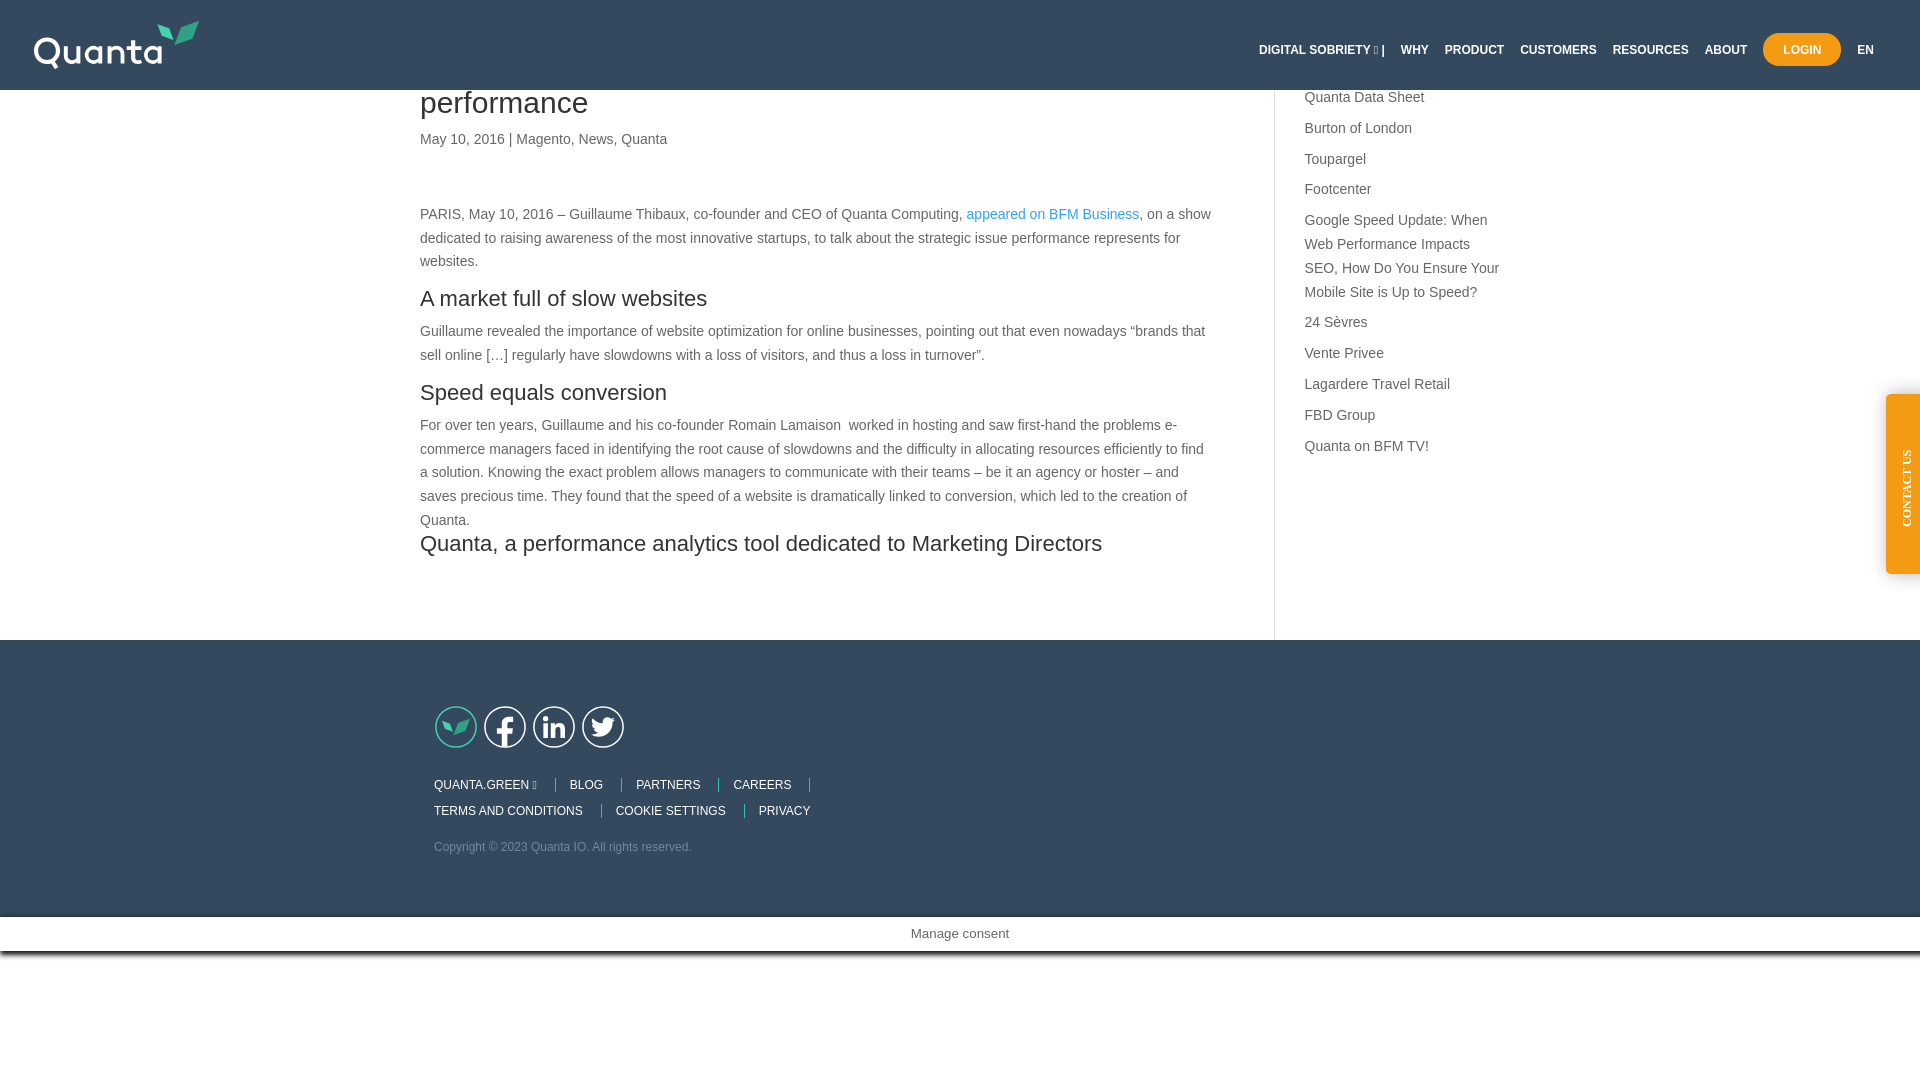 This screenshot has height=1080, width=1920. What do you see at coordinates (1336, 159) in the screenshot?
I see `Toupargel` at bounding box center [1336, 159].